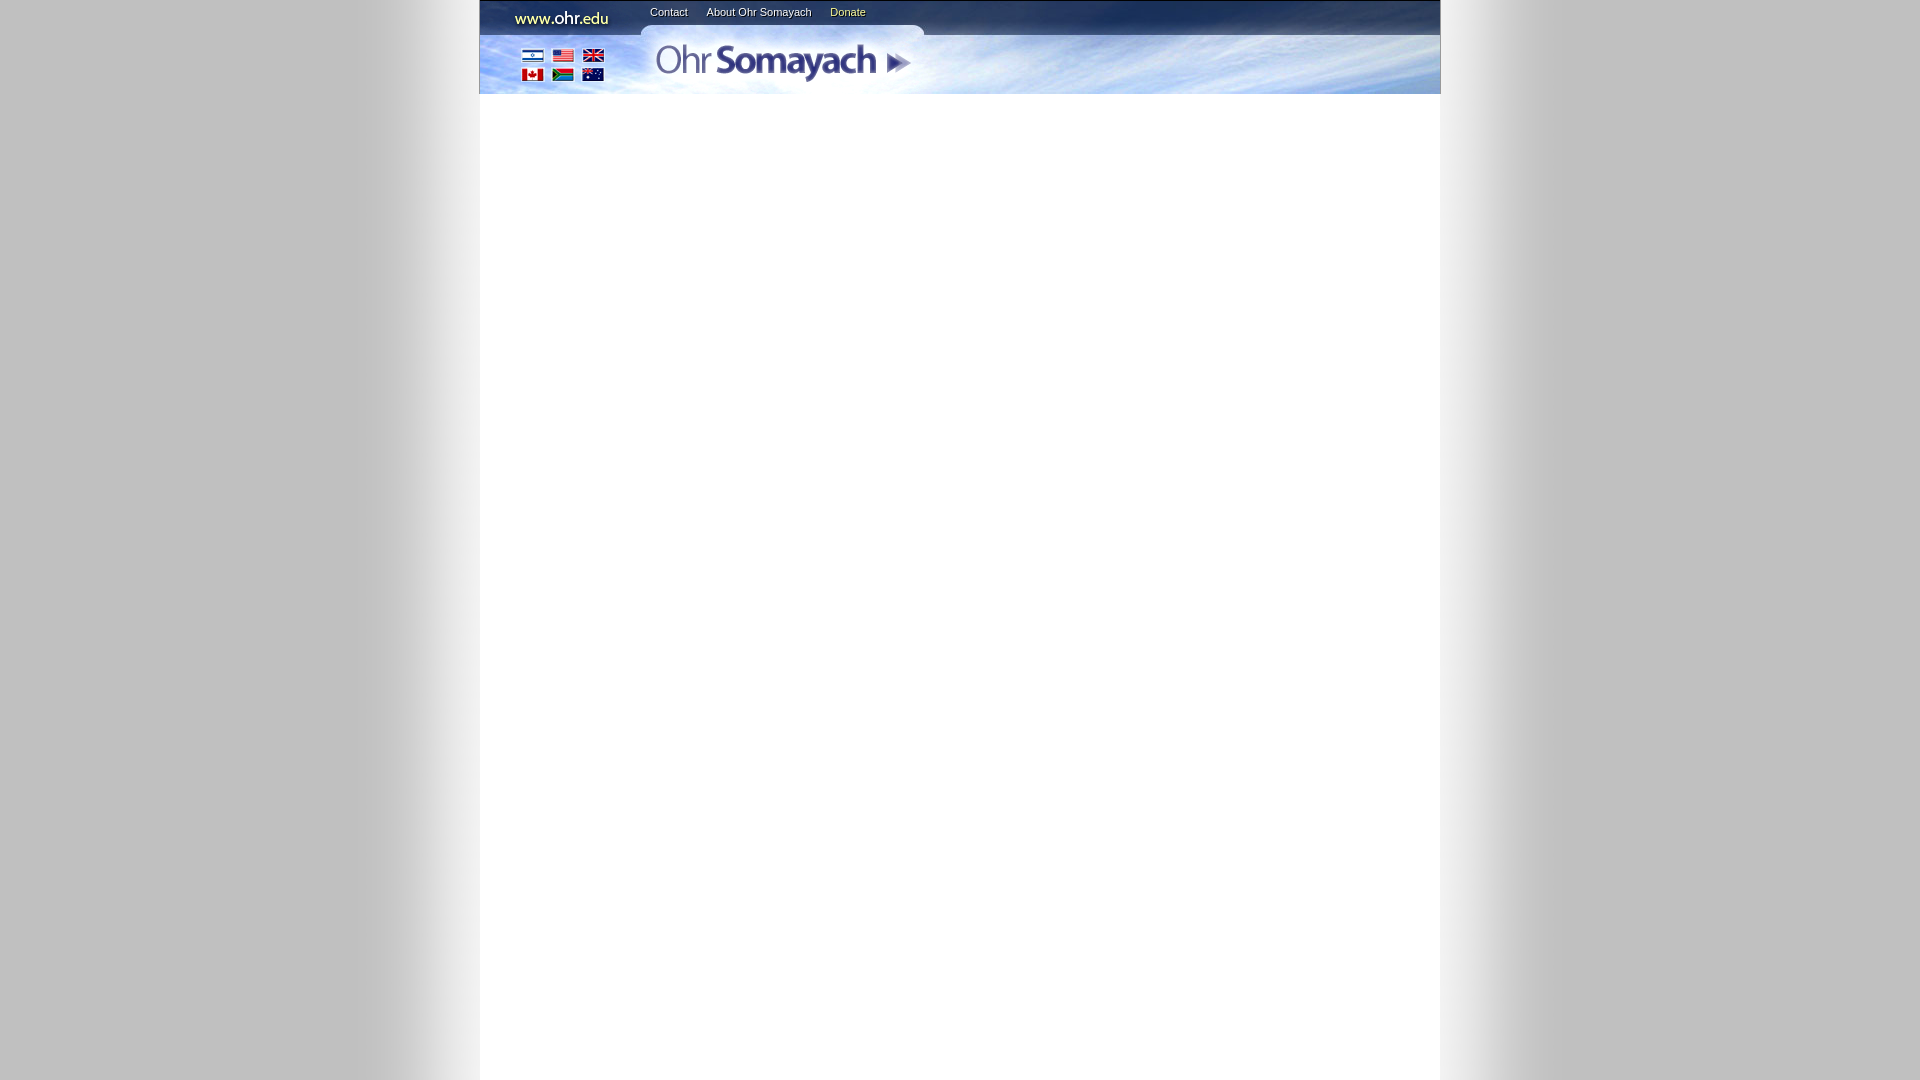  What do you see at coordinates (759, 12) in the screenshot?
I see `About Ohr Somayach` at bounding box center [759, 12].